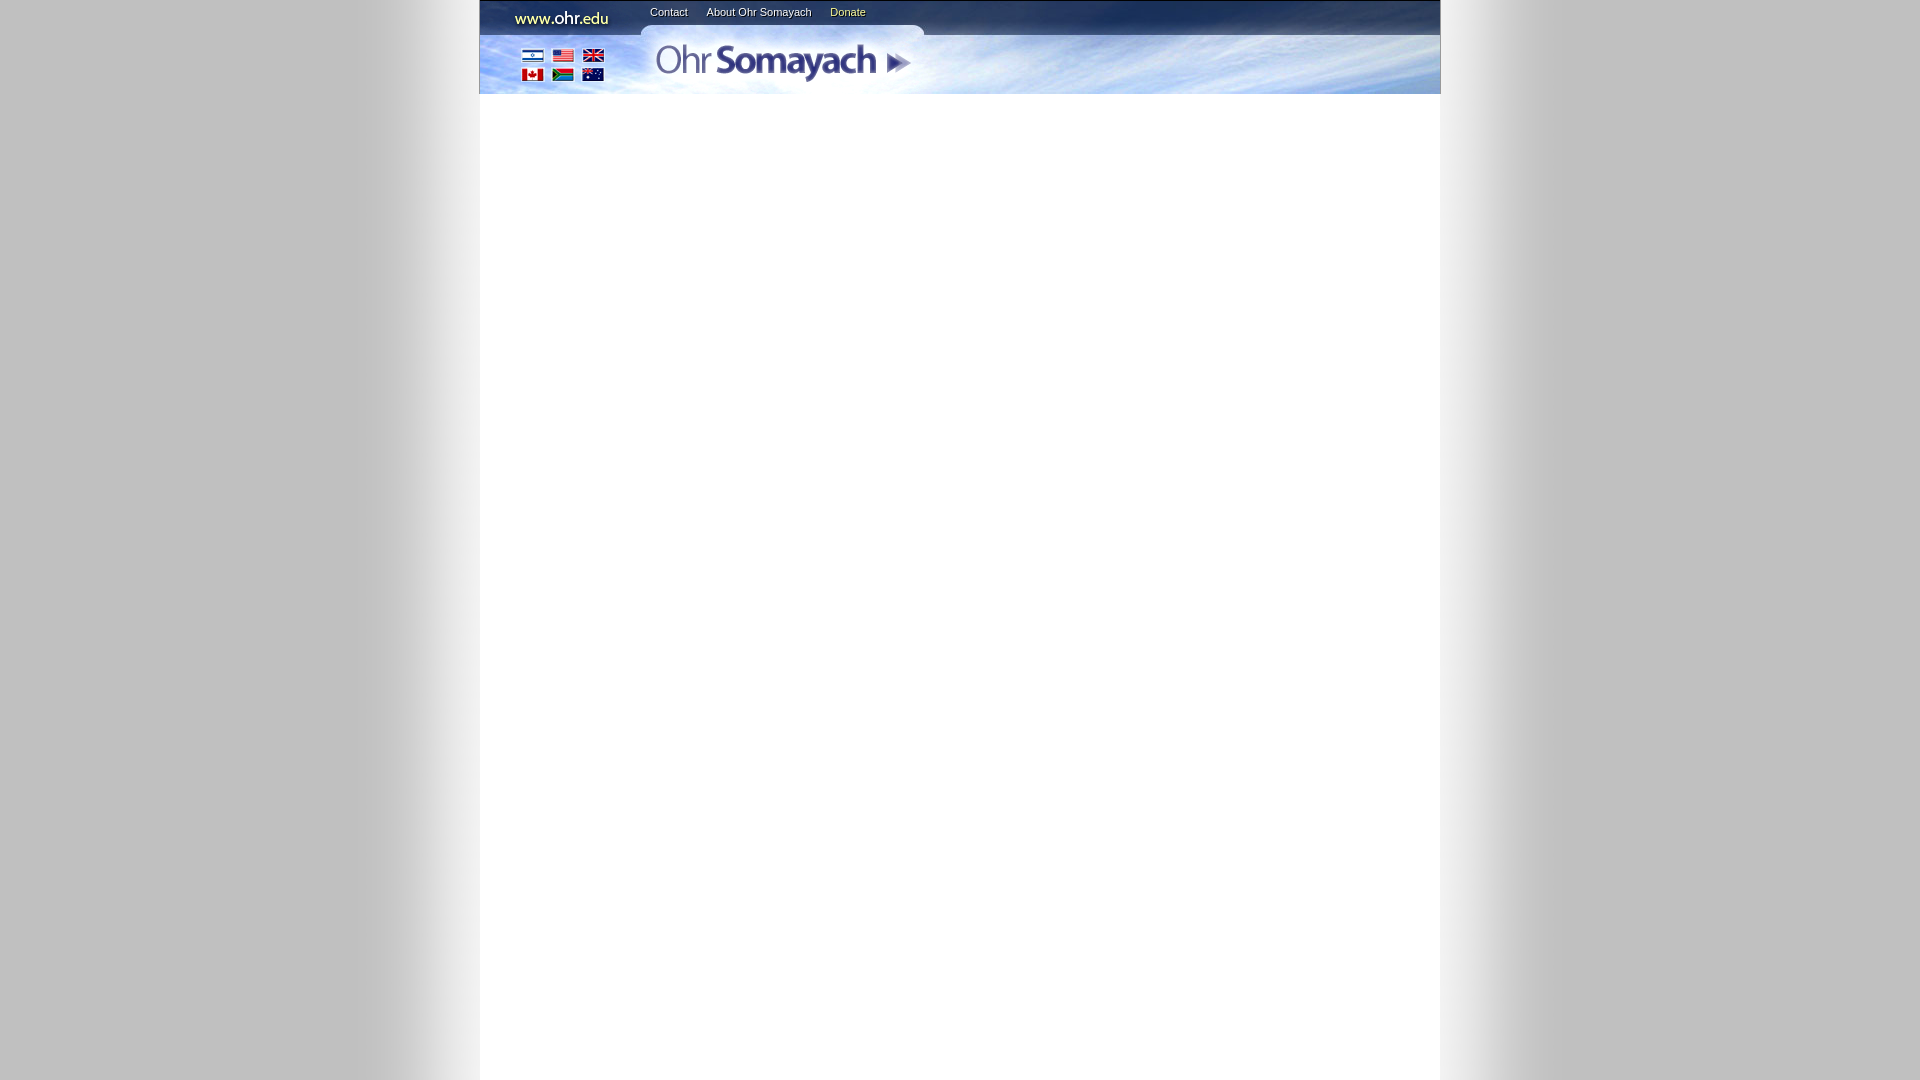  What do you see at coordinates (759, 12) in the screenshot?
I see `About Ohr Somayach` at bounding box center [759, 12].